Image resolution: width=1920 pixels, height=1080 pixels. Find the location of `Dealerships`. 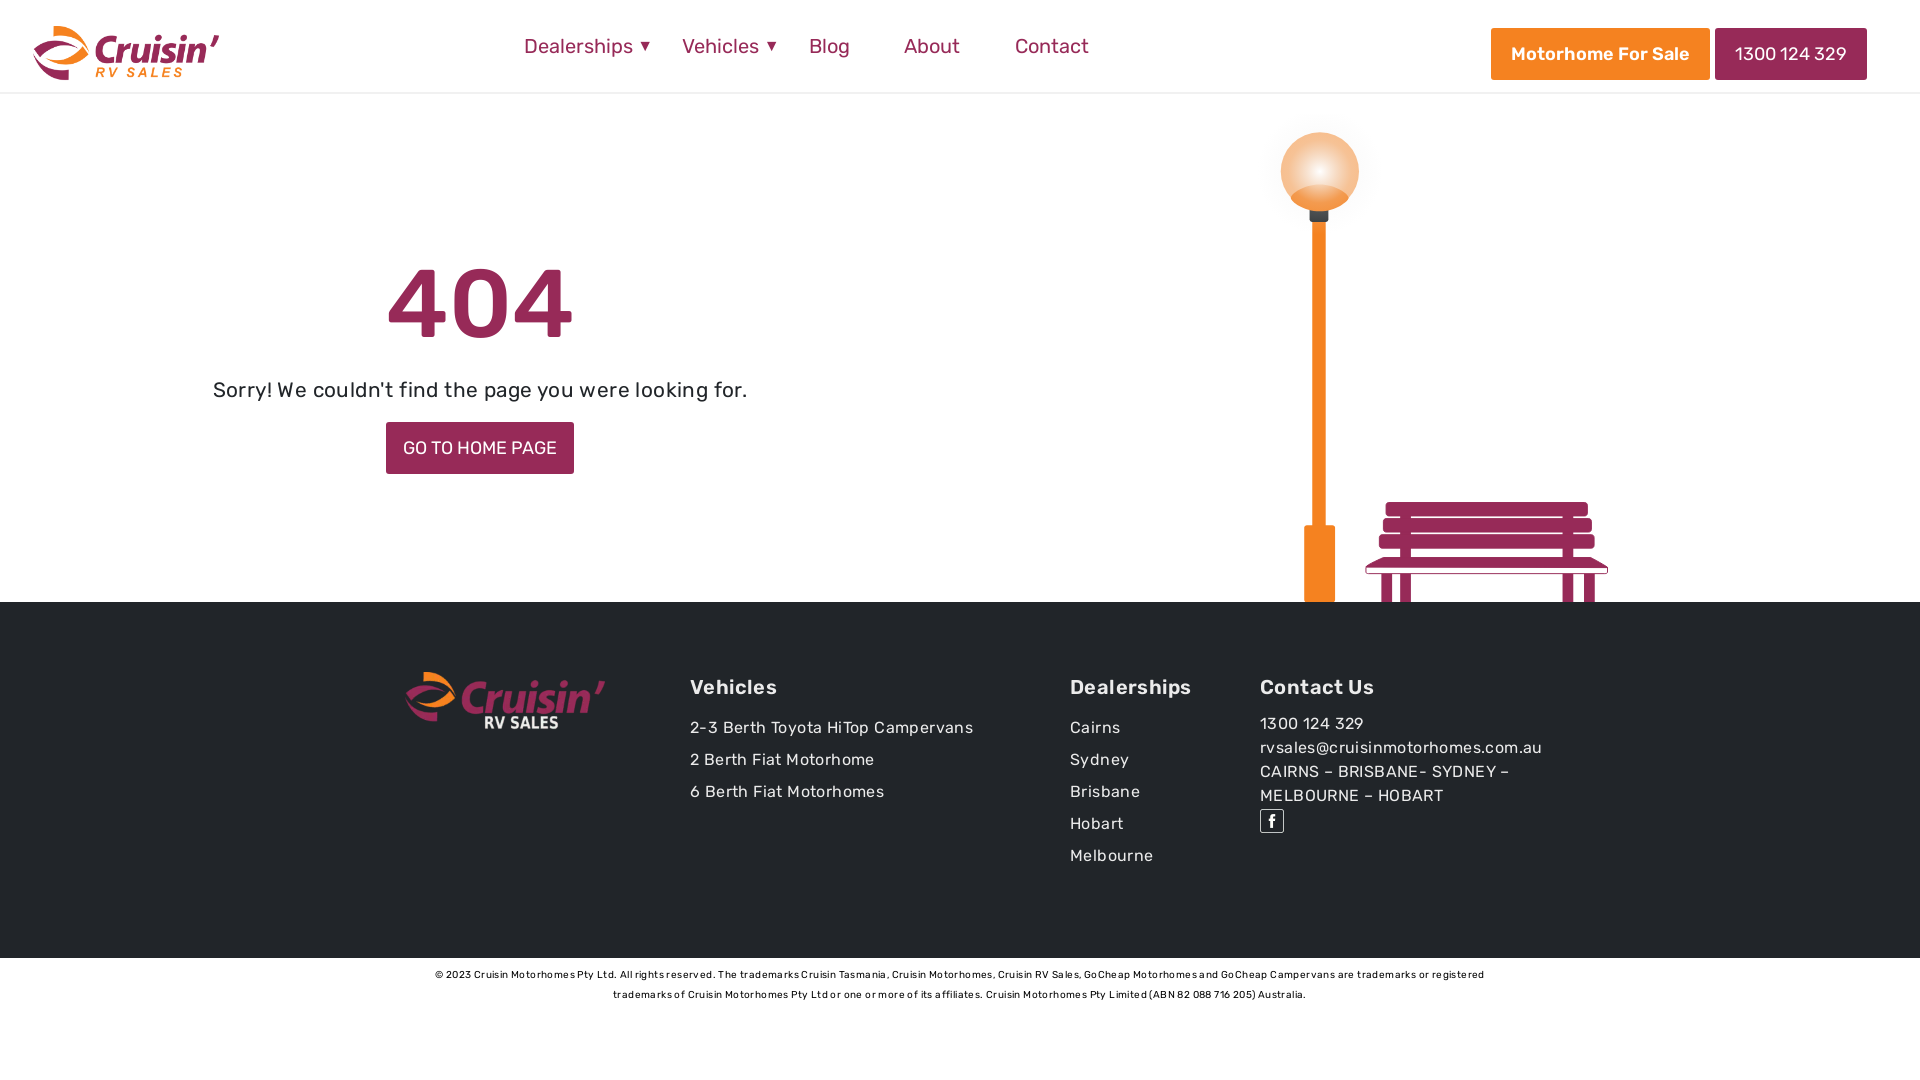

Dealerships is located at coordinates (576, 46).